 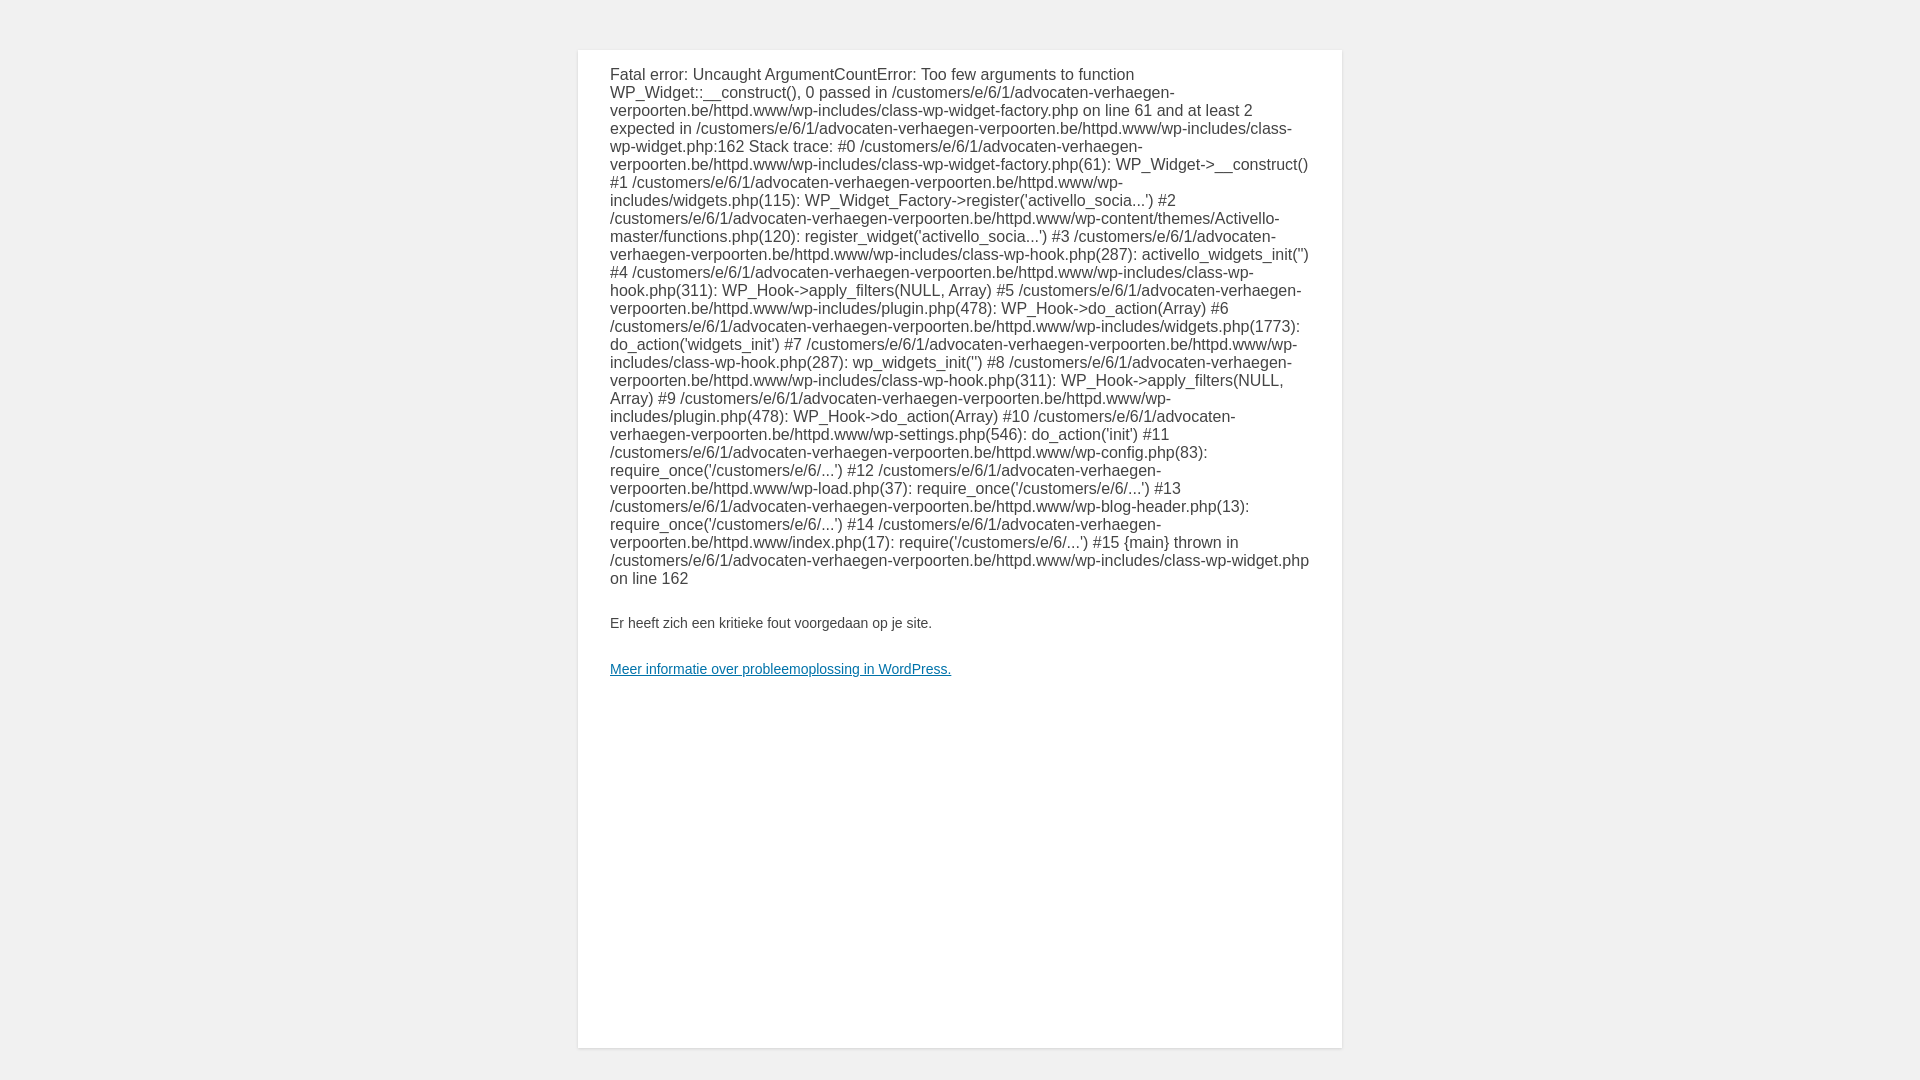 I want to click on Meer informatie over probleemoplossing in WordPress., so click(x=780, y=669).